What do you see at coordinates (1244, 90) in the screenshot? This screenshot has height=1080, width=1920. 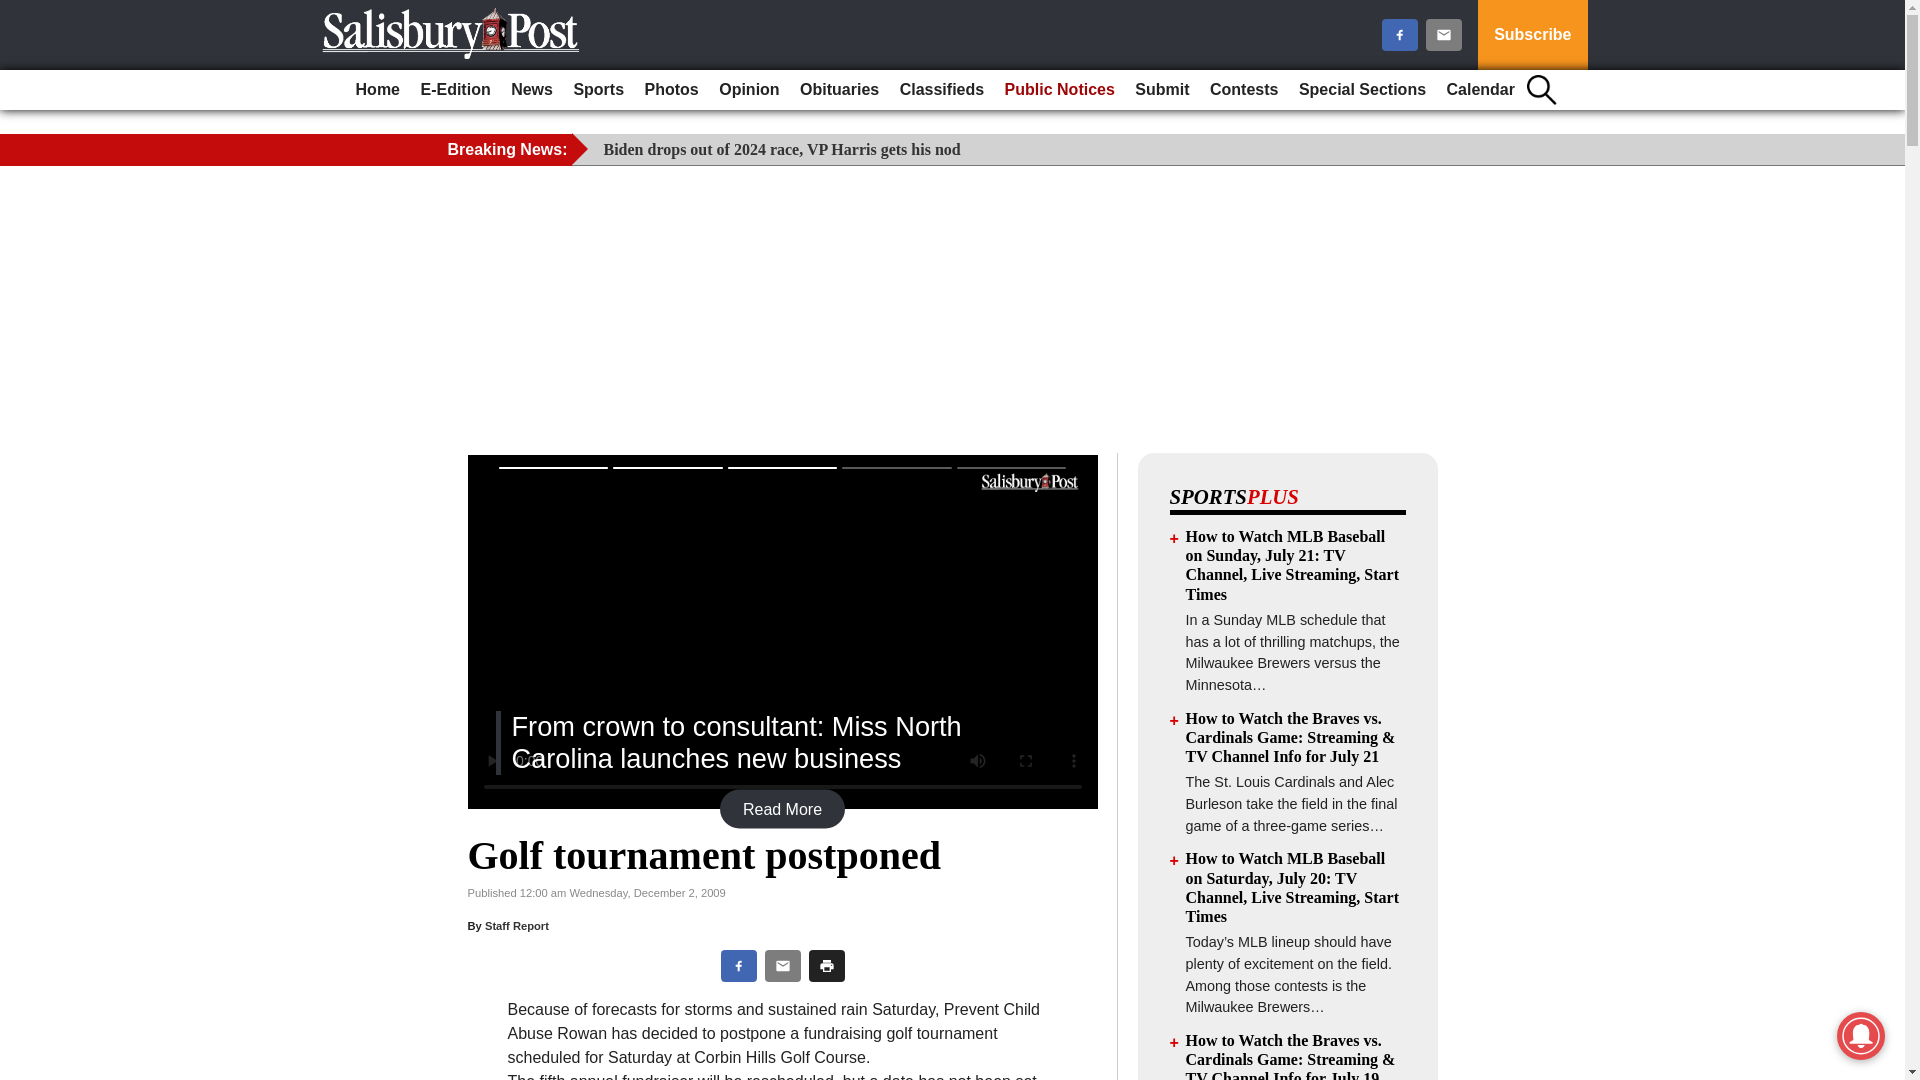 I see `Contests` at bounding box center [1244, 90].